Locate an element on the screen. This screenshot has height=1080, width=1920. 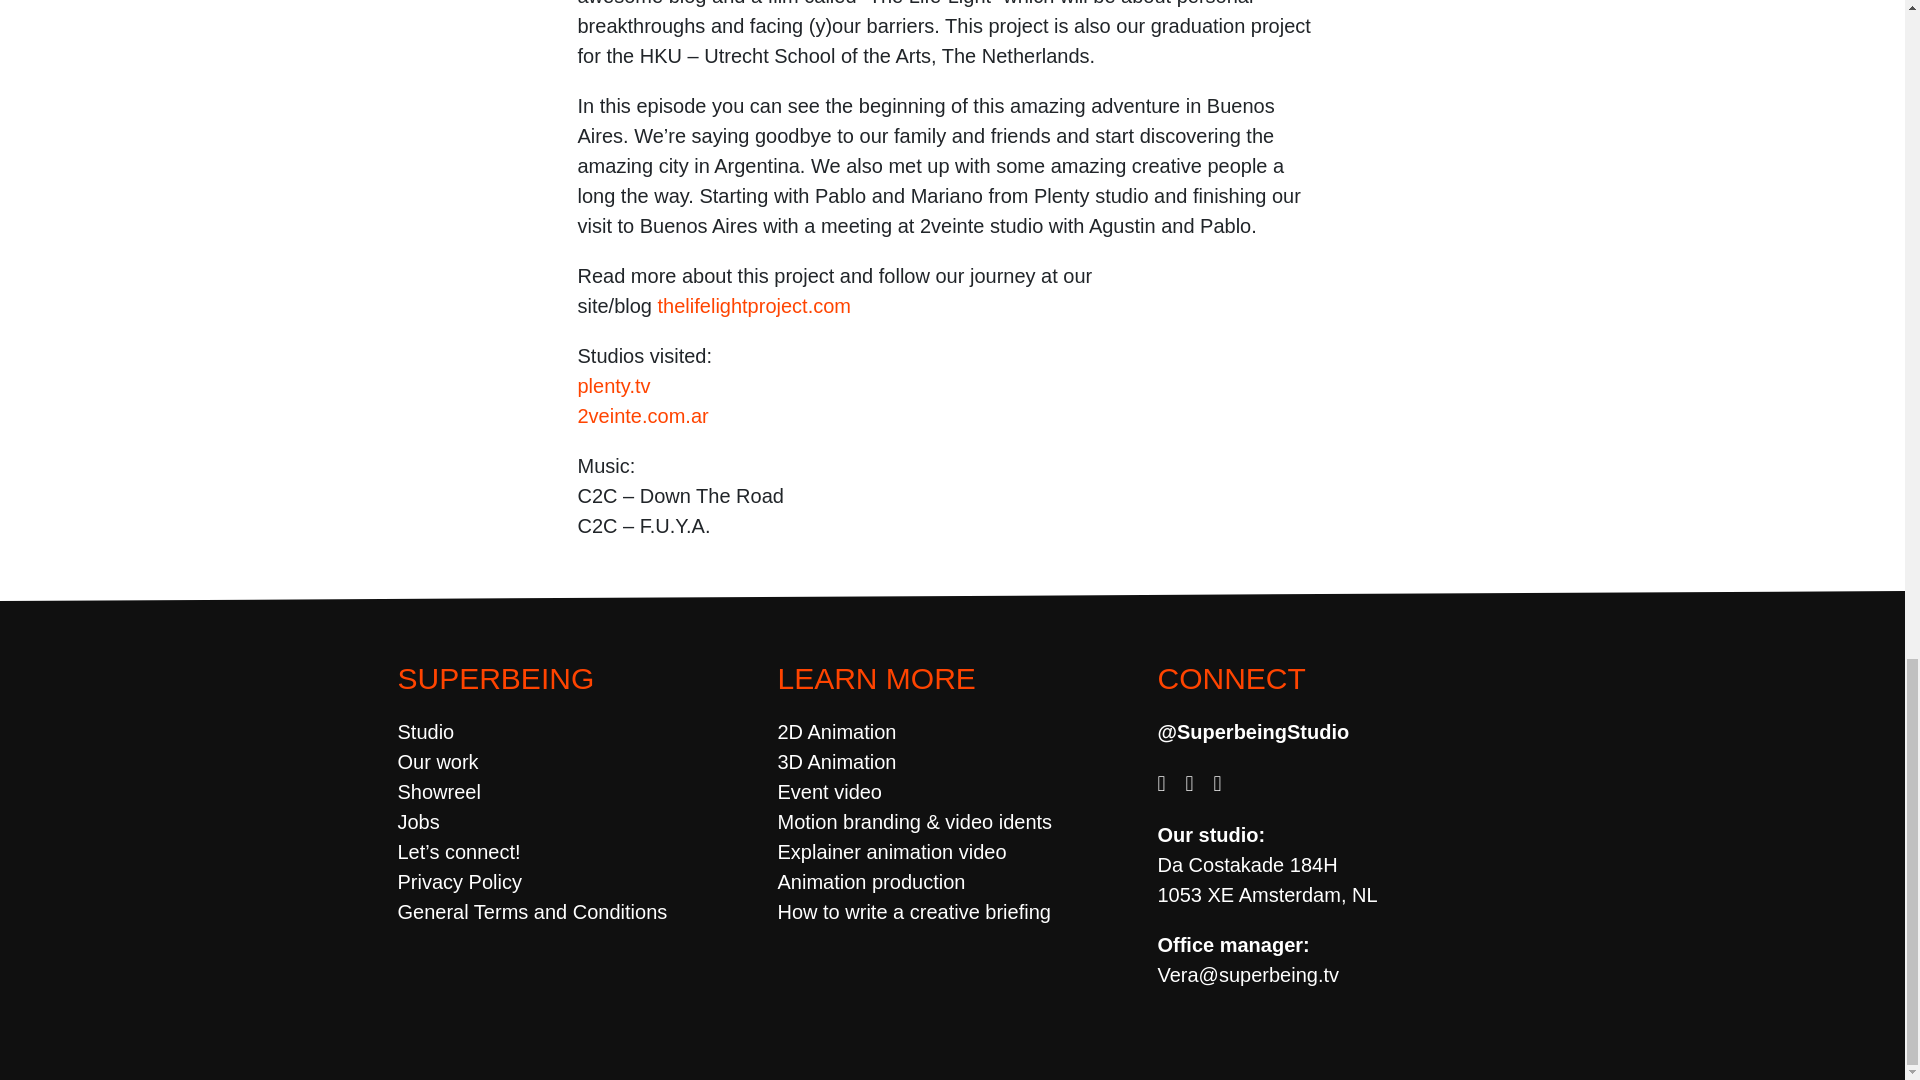
General Terms and Conditions is located at coordinates (532, 912).